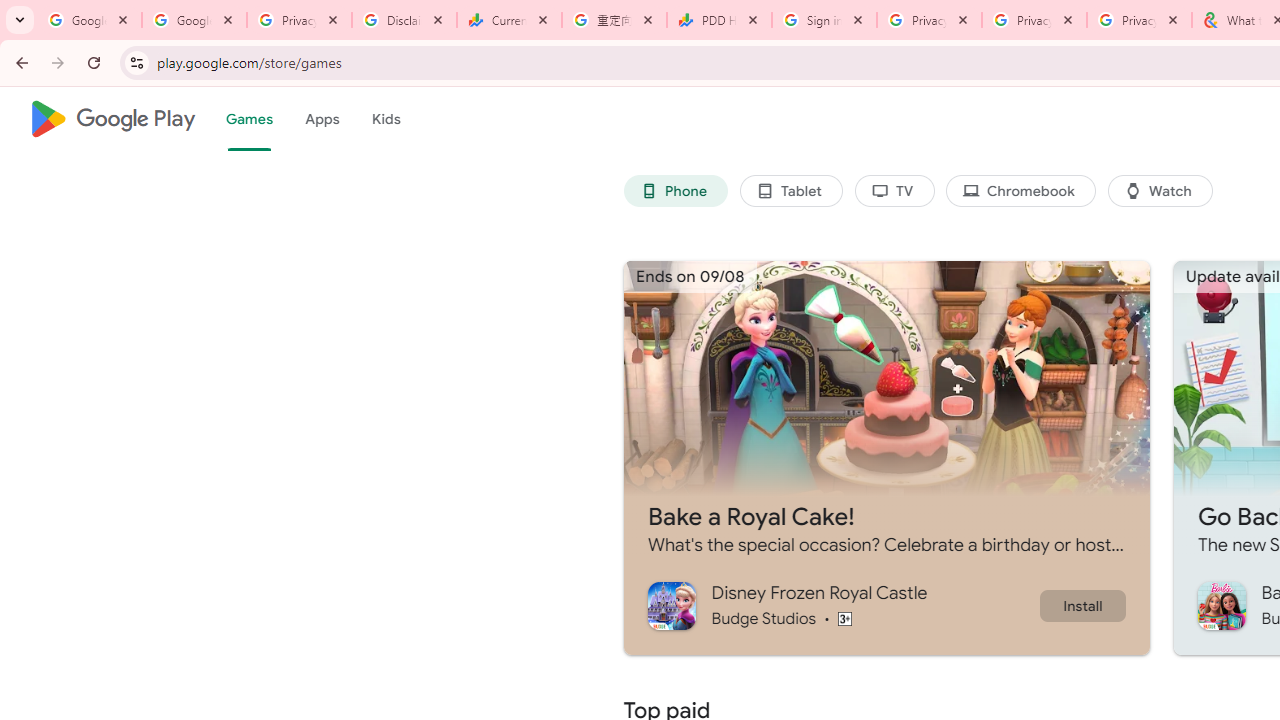 The width and height of the screenshot is (1280, 720). I want to click on Privacy Checkup, so click(1034, 20).